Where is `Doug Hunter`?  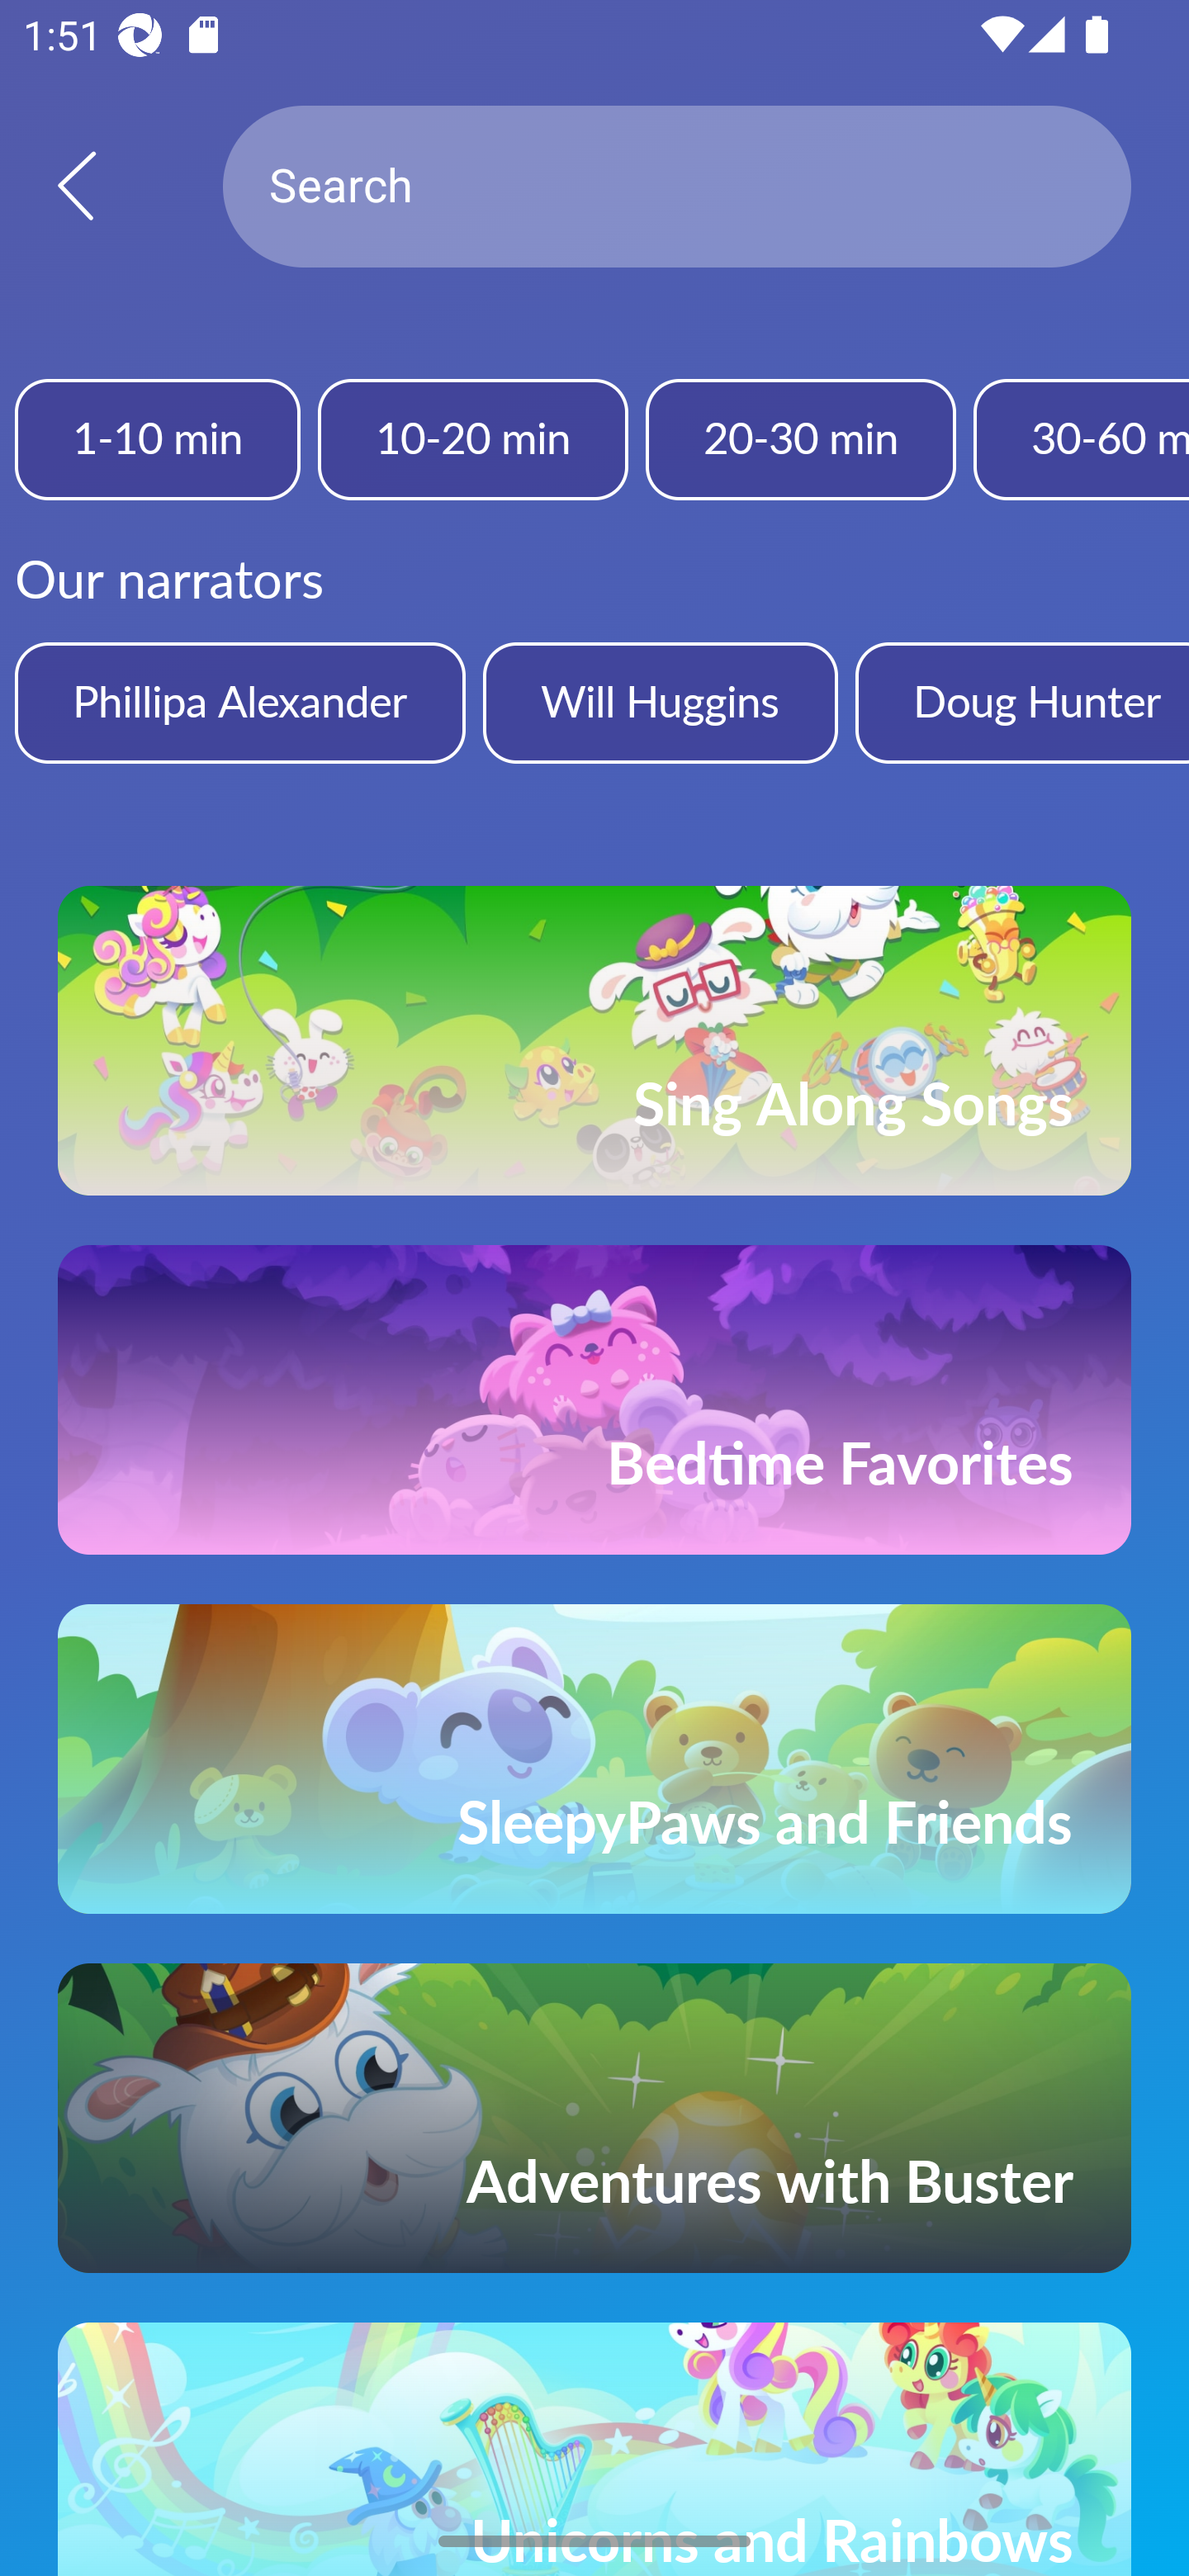
Doug Hunter is located at coordinates (1022, 702).